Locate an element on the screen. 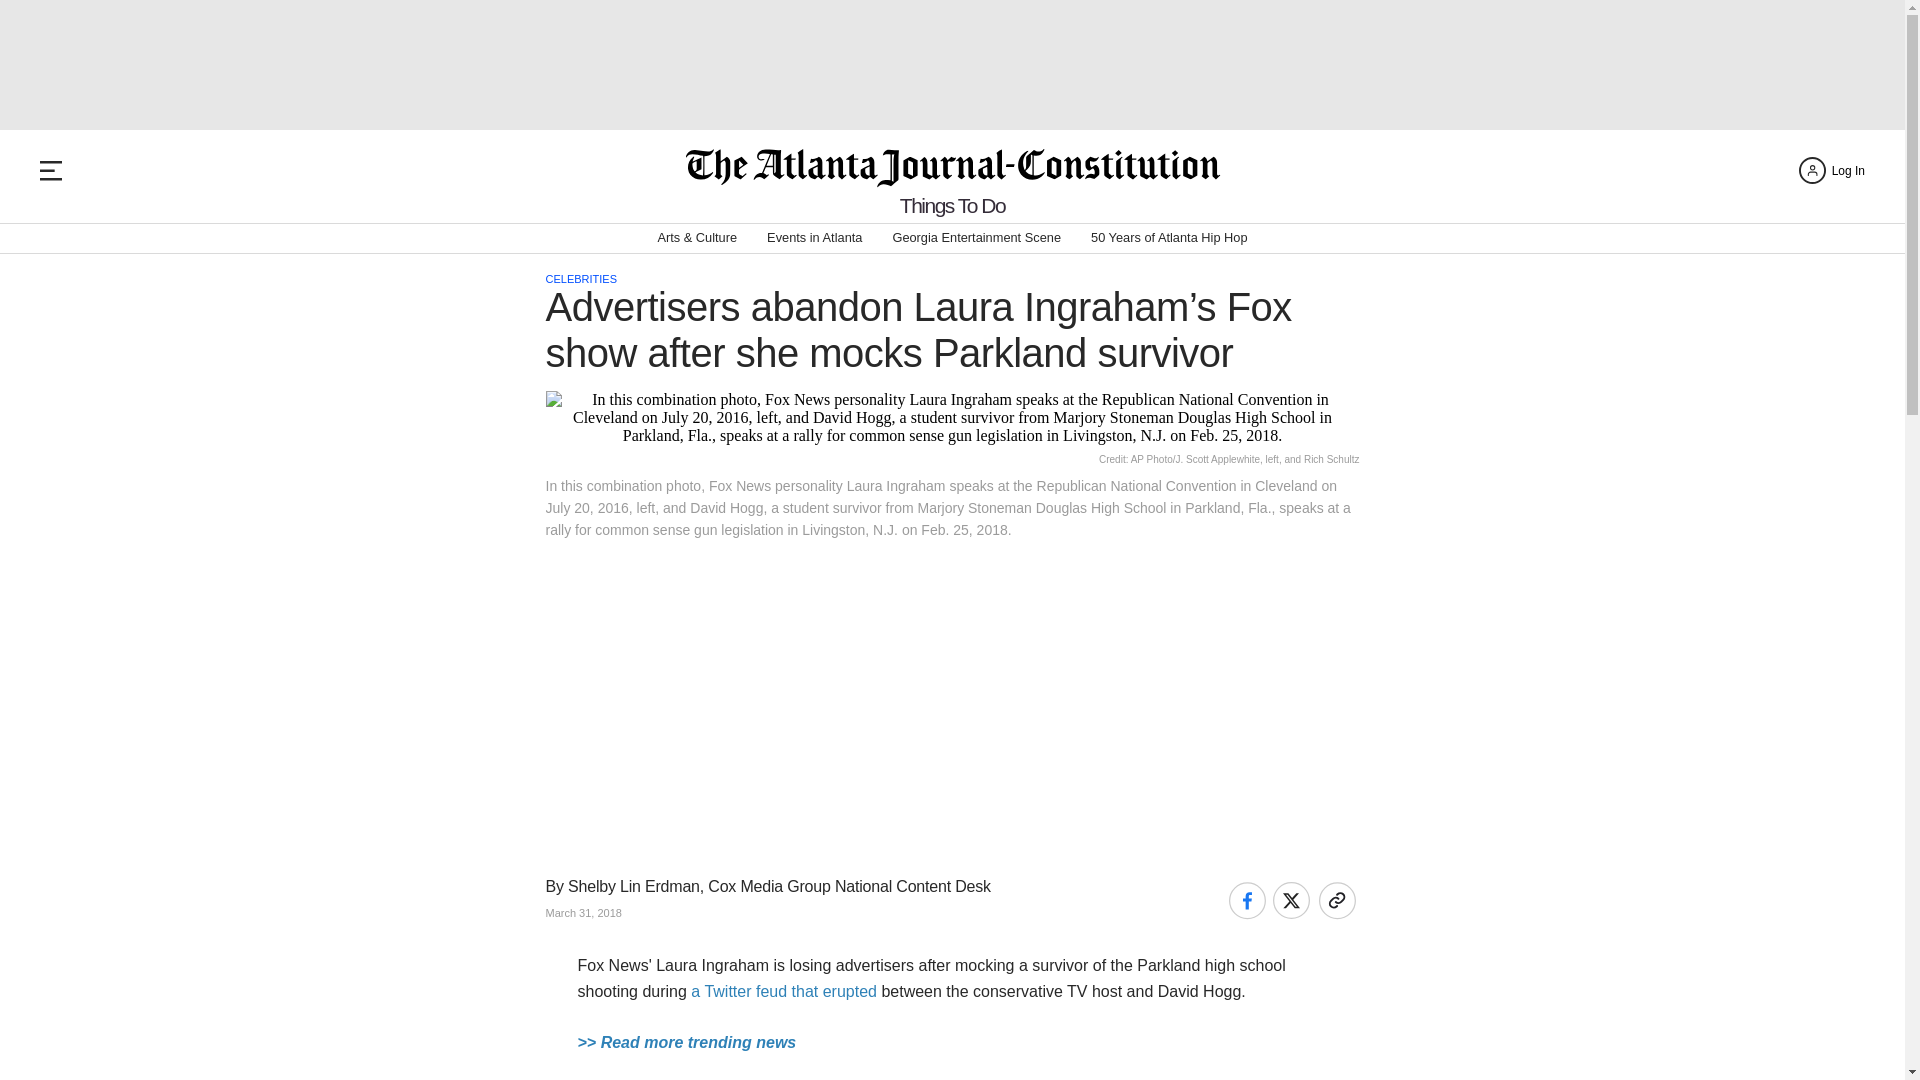 The image size is (1920, 1080). Georgia Entertainment Scene is located at coordinates (976, 238).